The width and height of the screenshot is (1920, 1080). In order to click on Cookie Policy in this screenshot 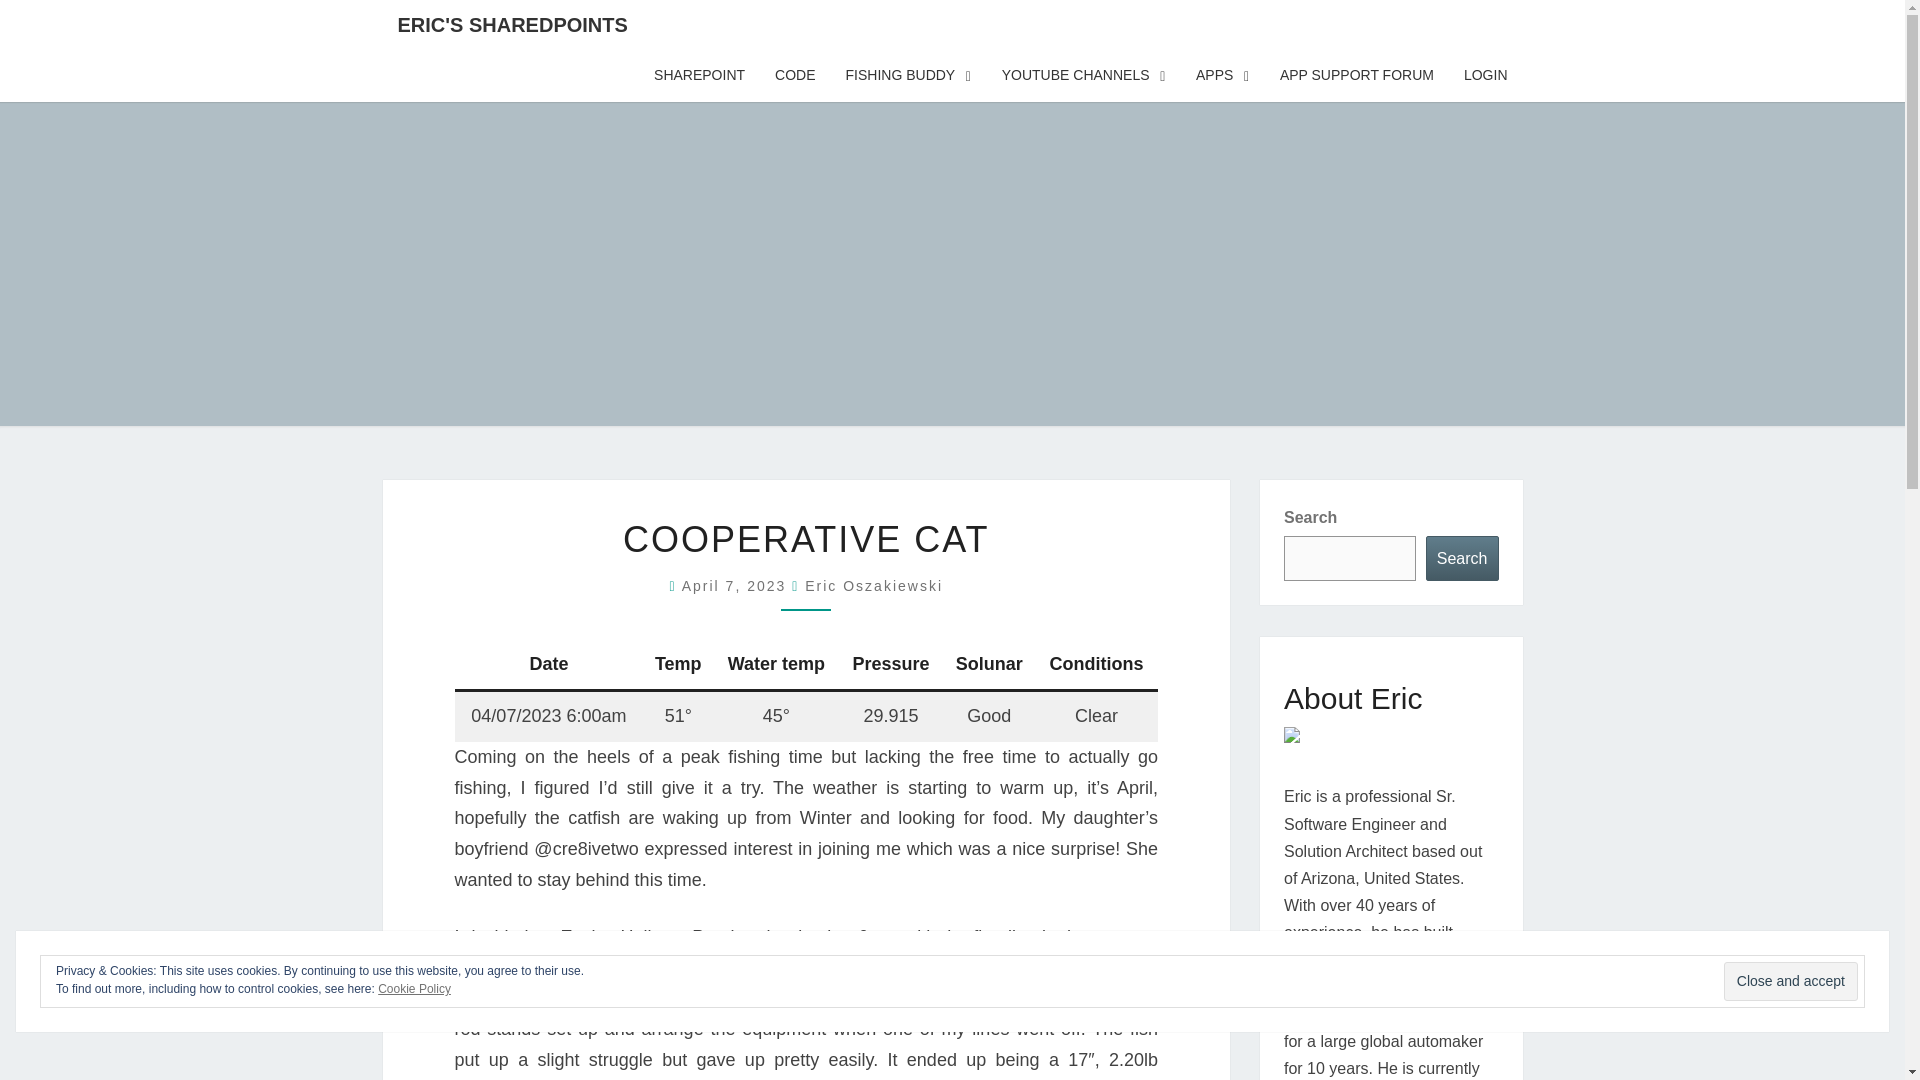, I will do `click(414, 988)`.